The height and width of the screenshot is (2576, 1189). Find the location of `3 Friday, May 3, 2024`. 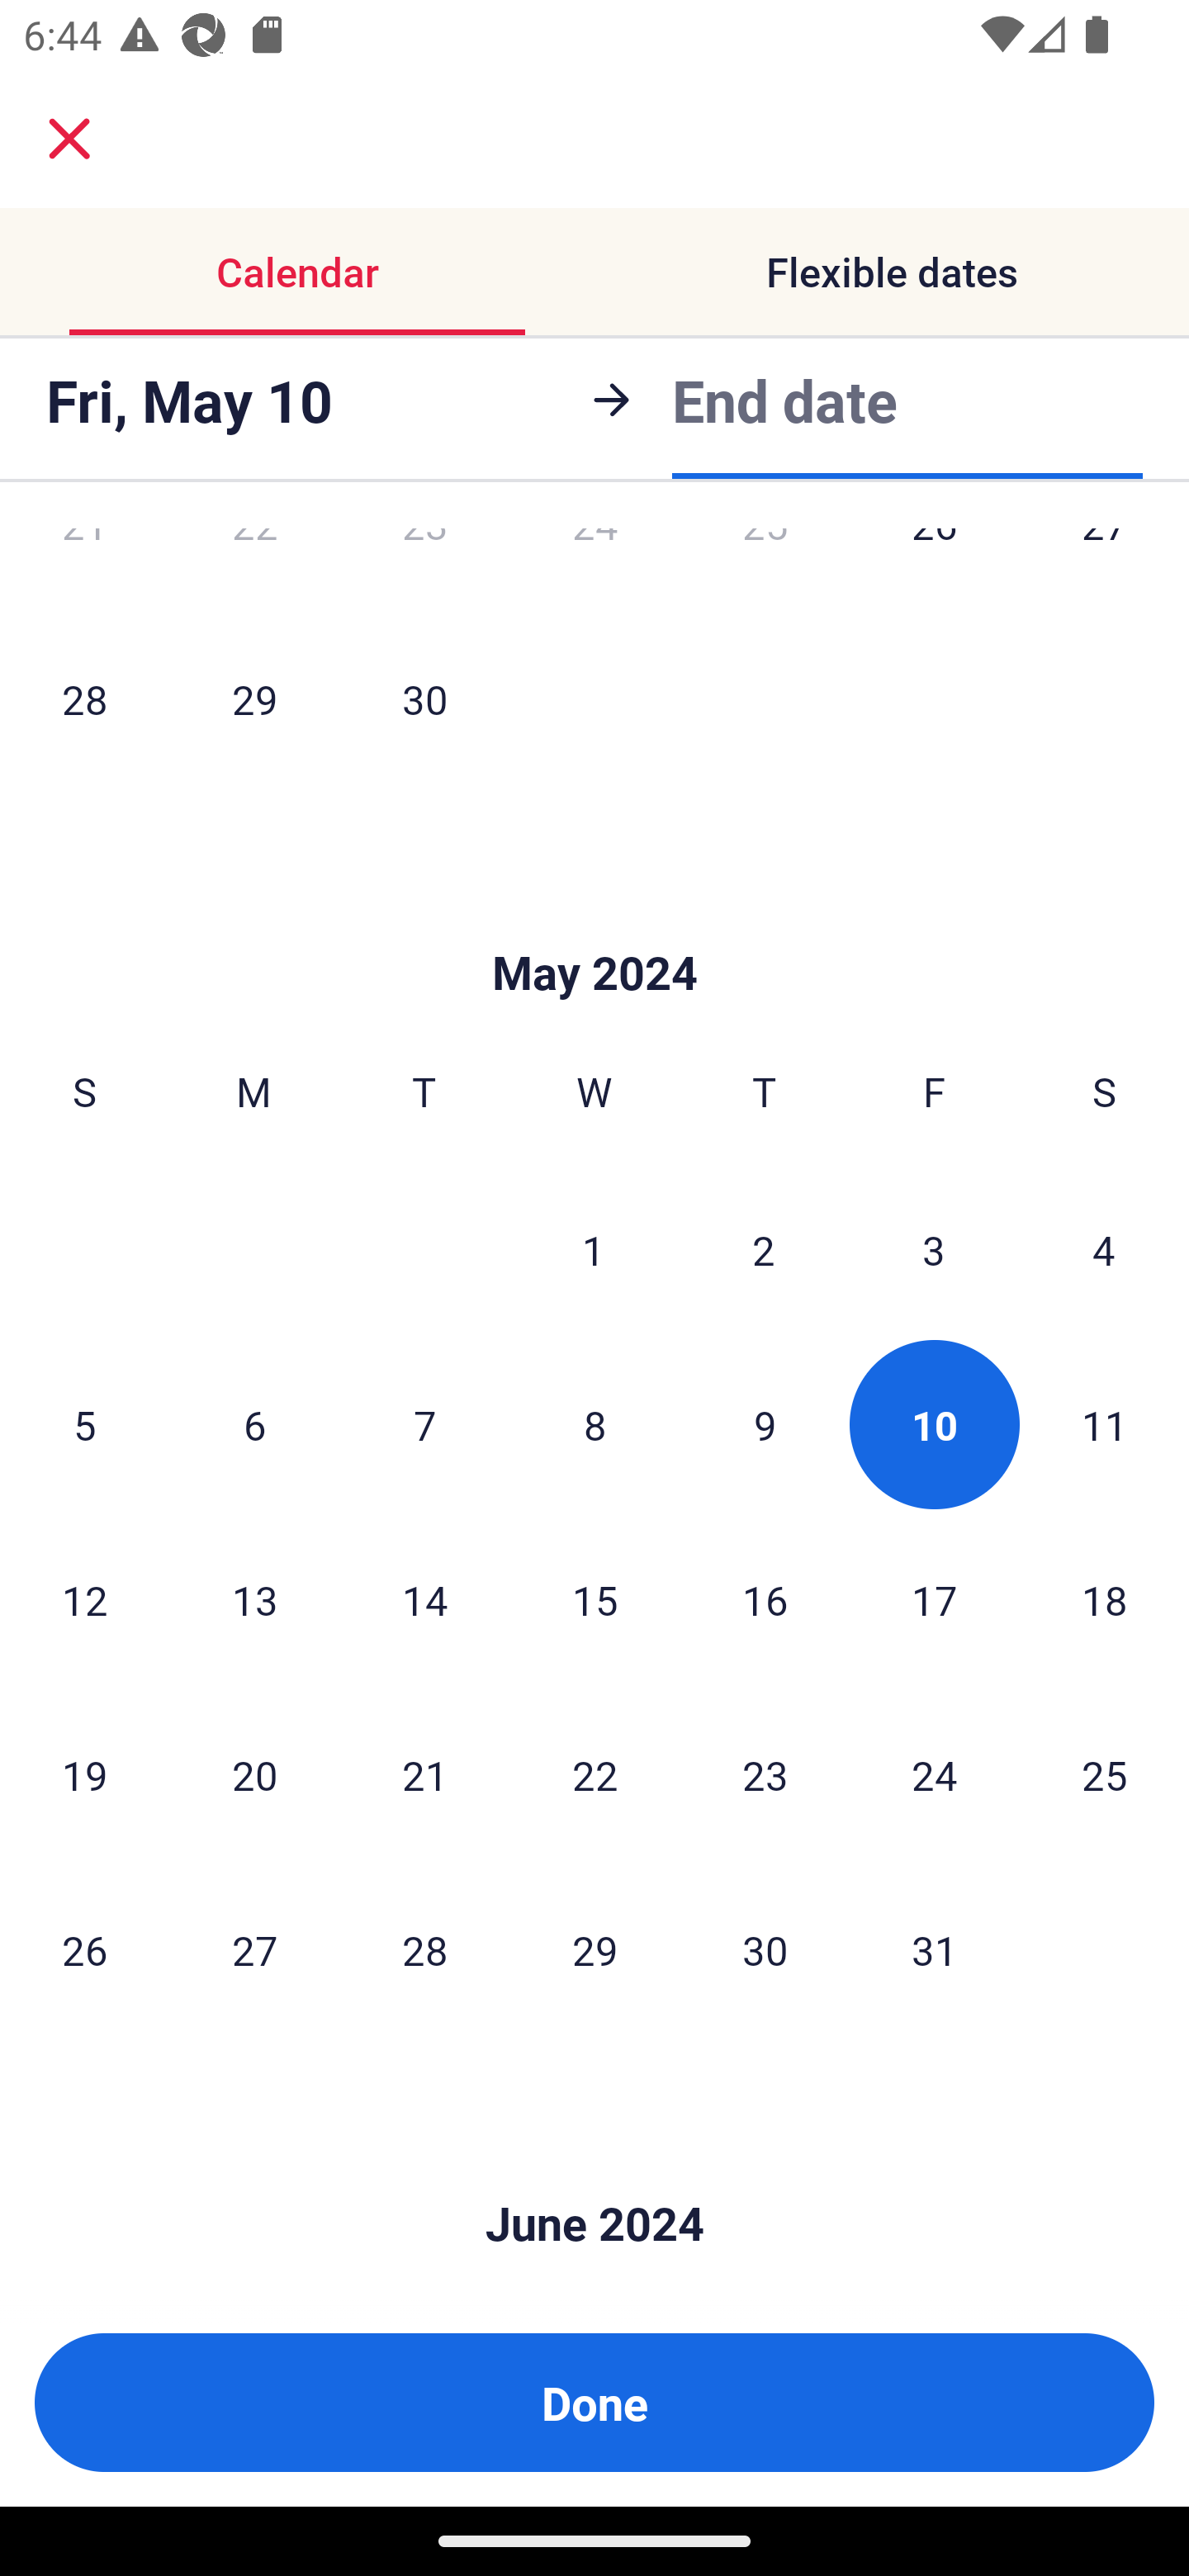

3 Friday, May 3, 2024 is located at coordinates (934, 1249).